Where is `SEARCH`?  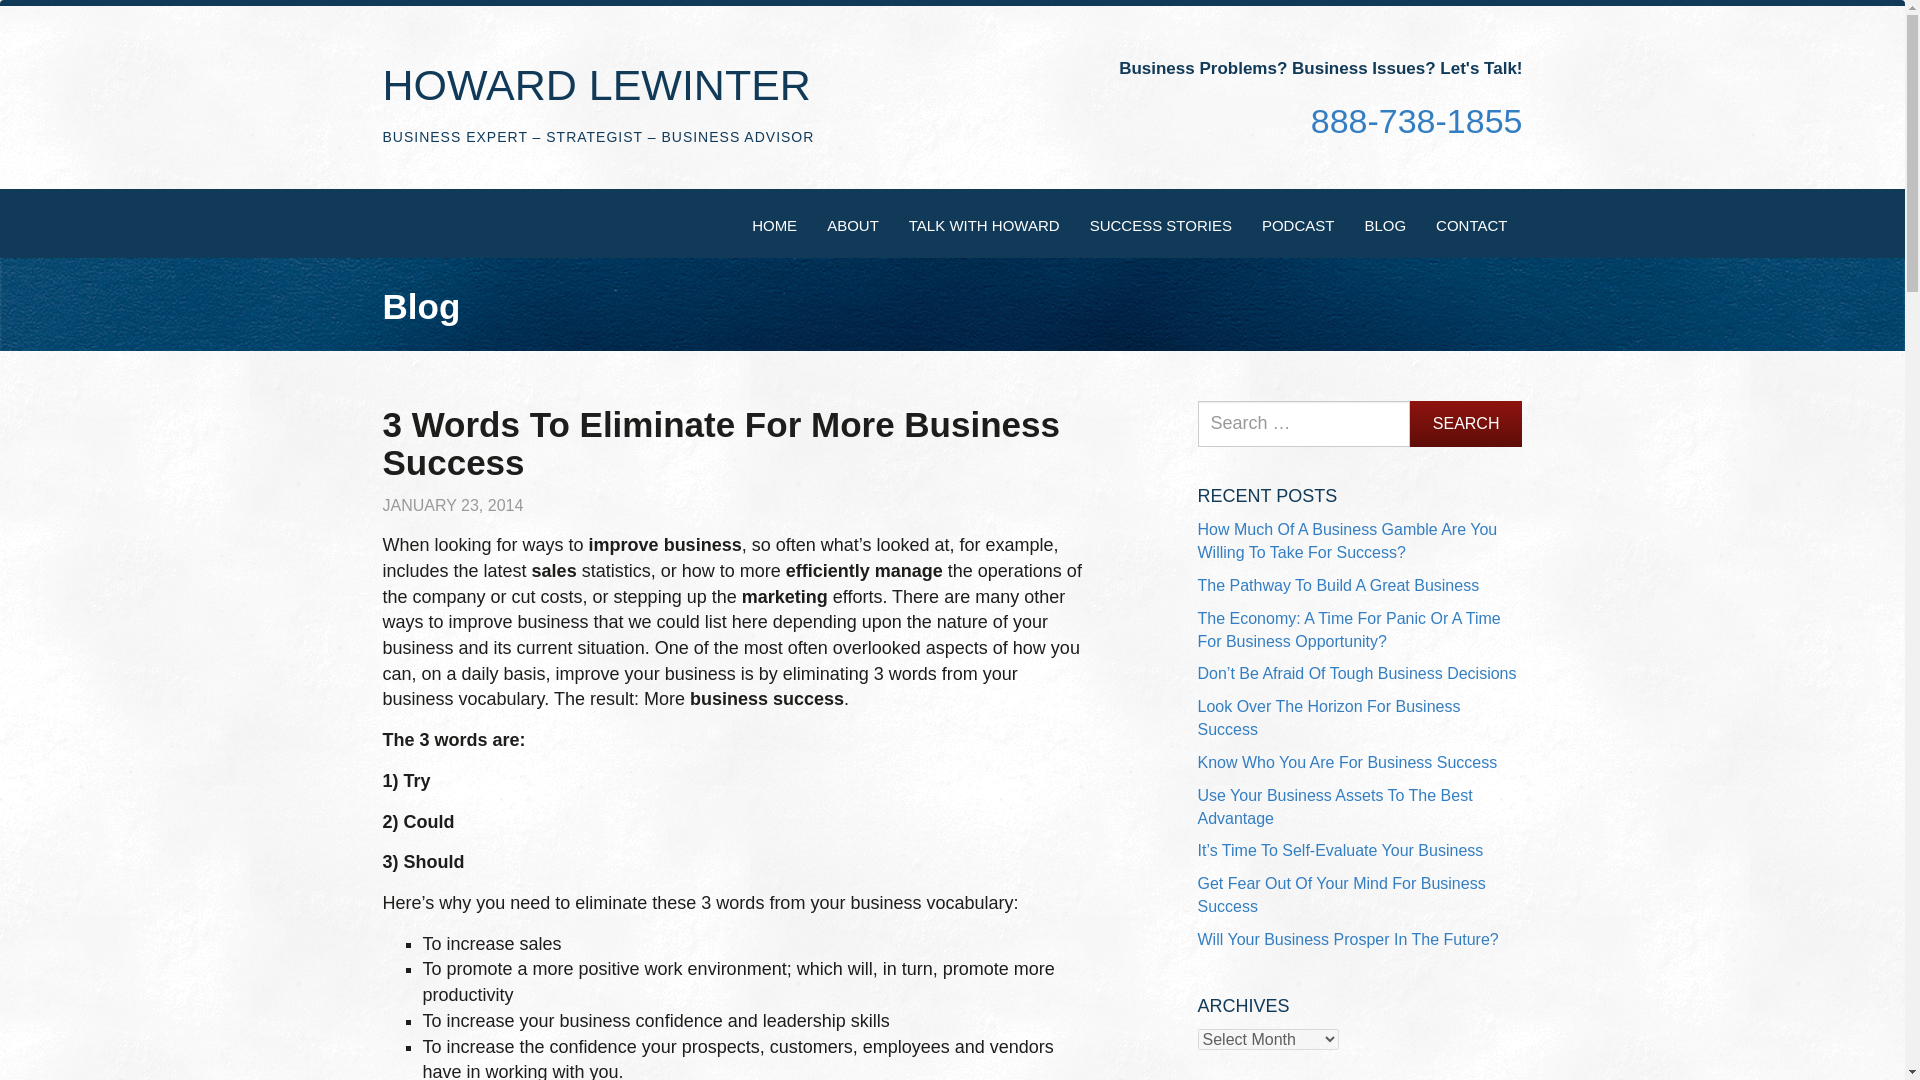
SEARCH is located at coordinates (1466, 424).